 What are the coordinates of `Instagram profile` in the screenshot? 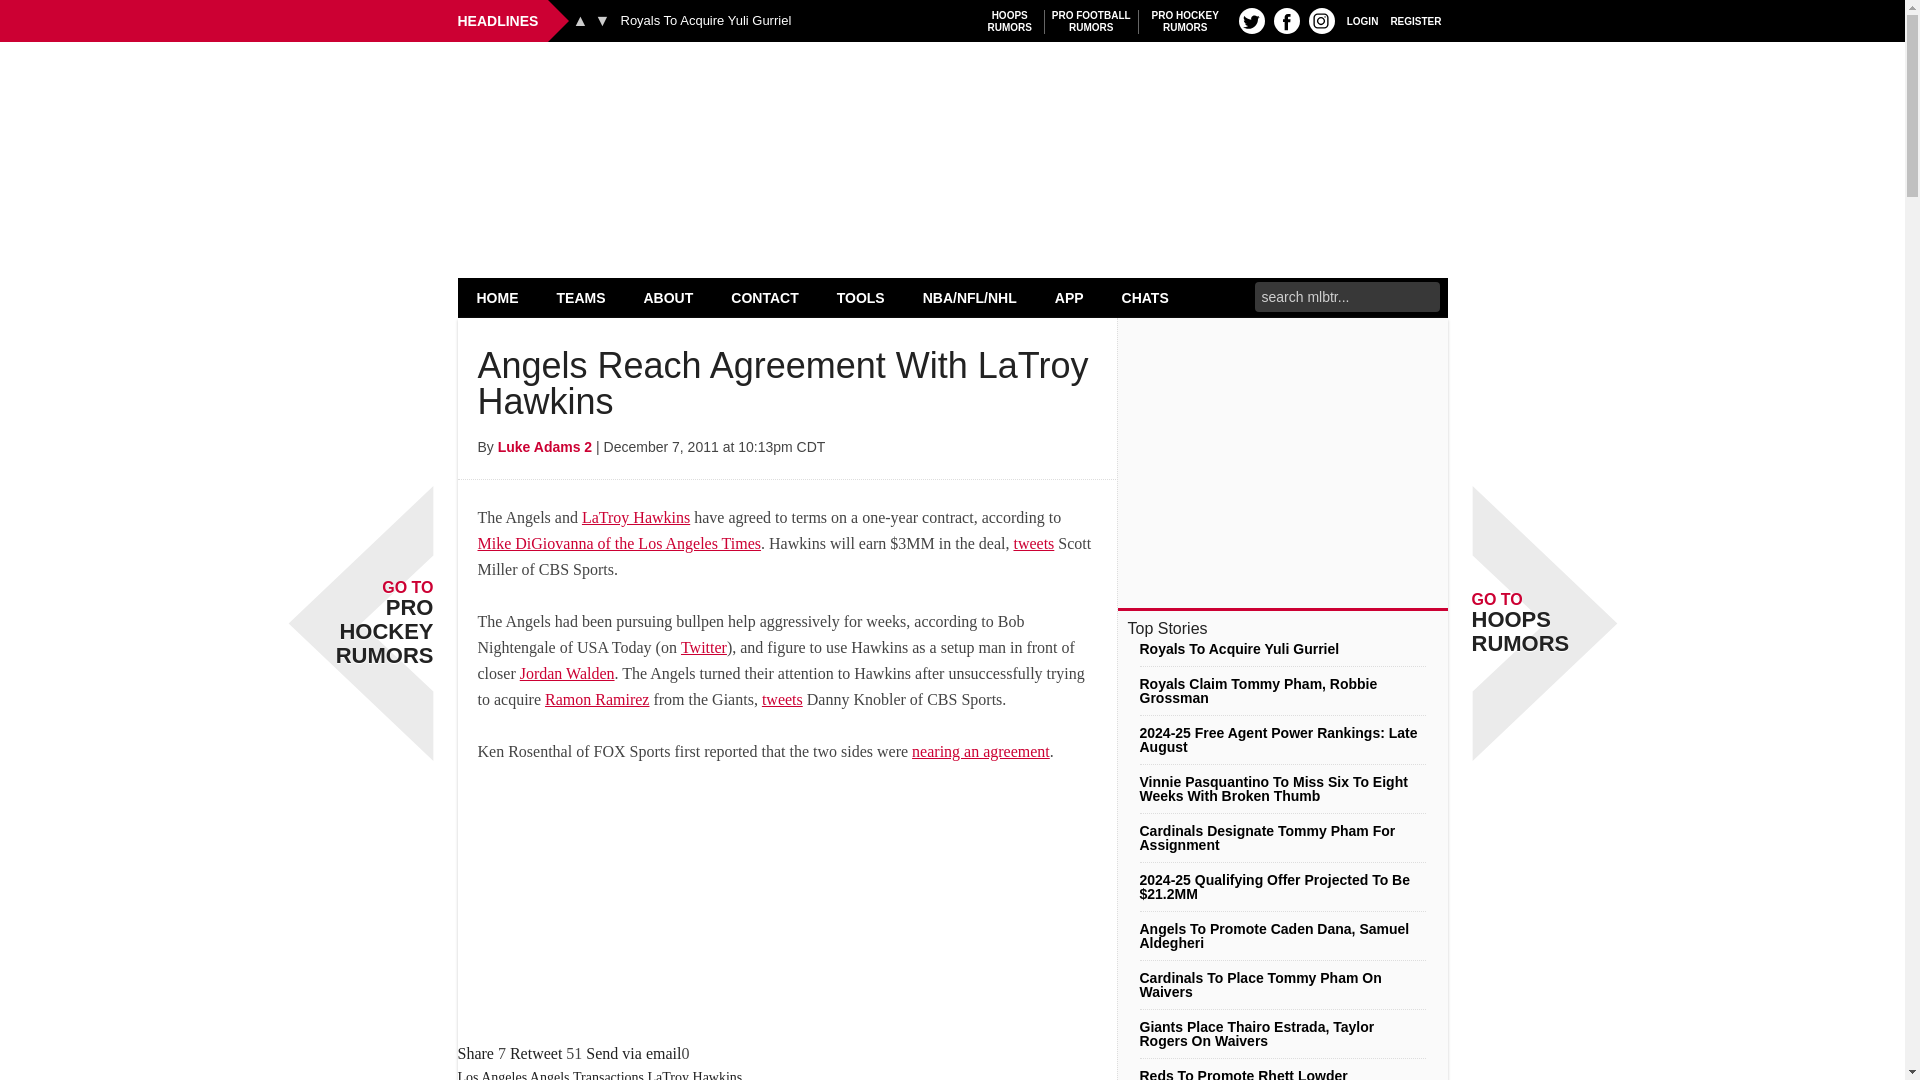 It's located at (1322, 20).